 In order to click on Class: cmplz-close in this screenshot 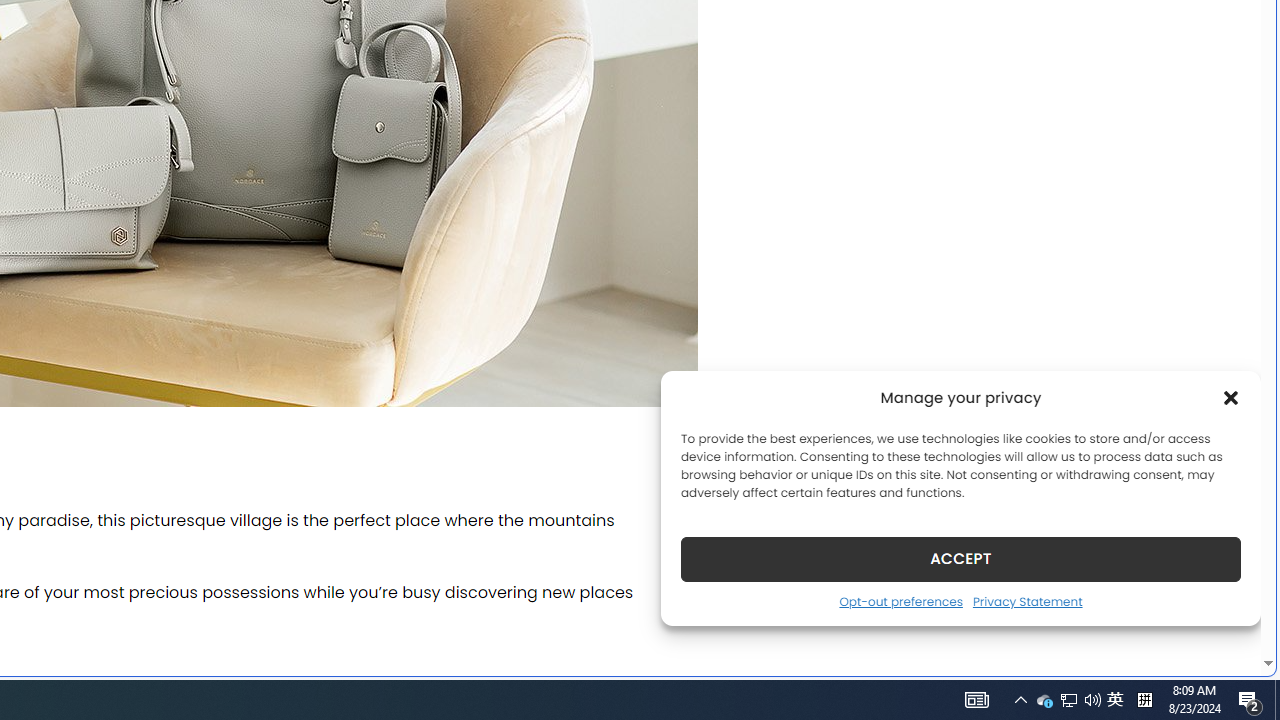, I will do `click(1231, 398)`.